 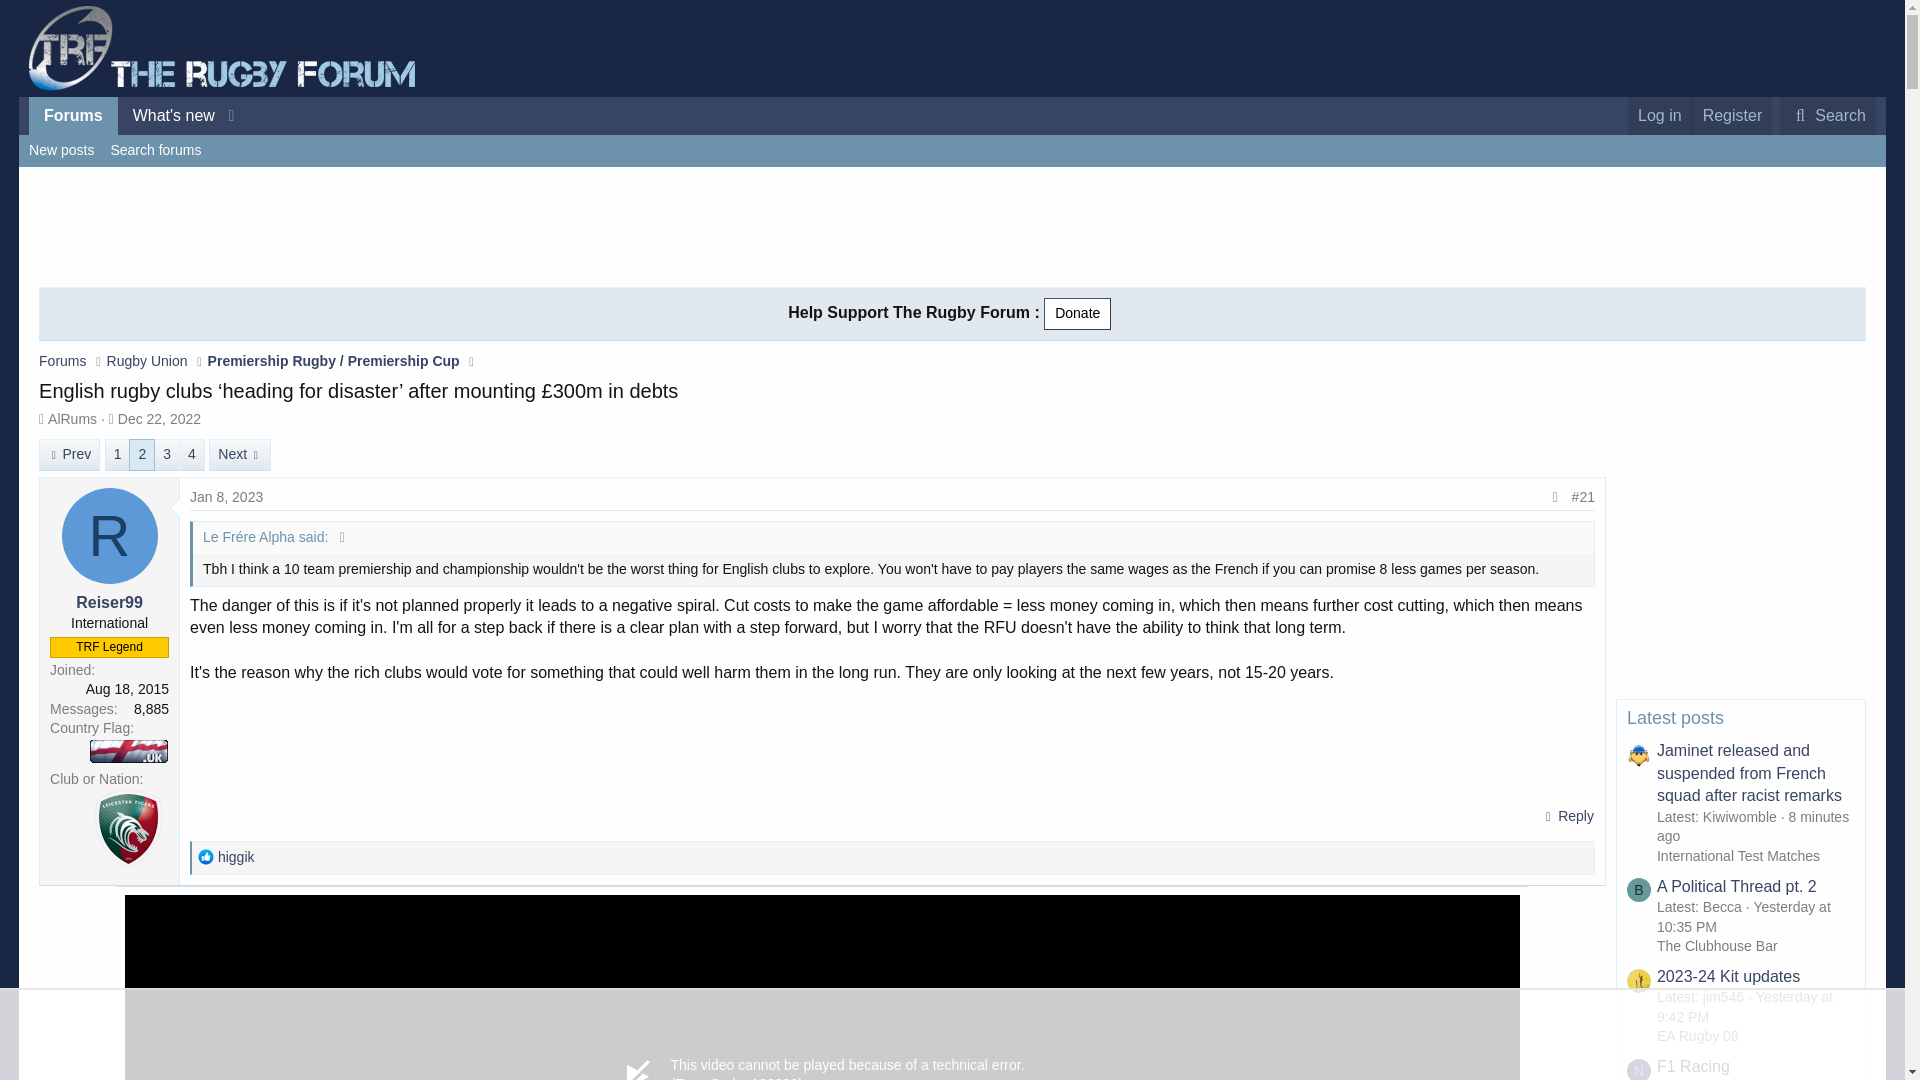 What do you see at coordinates (62, 361) in the screenshot?
I see `Forums` at bounding box center [62, 361].